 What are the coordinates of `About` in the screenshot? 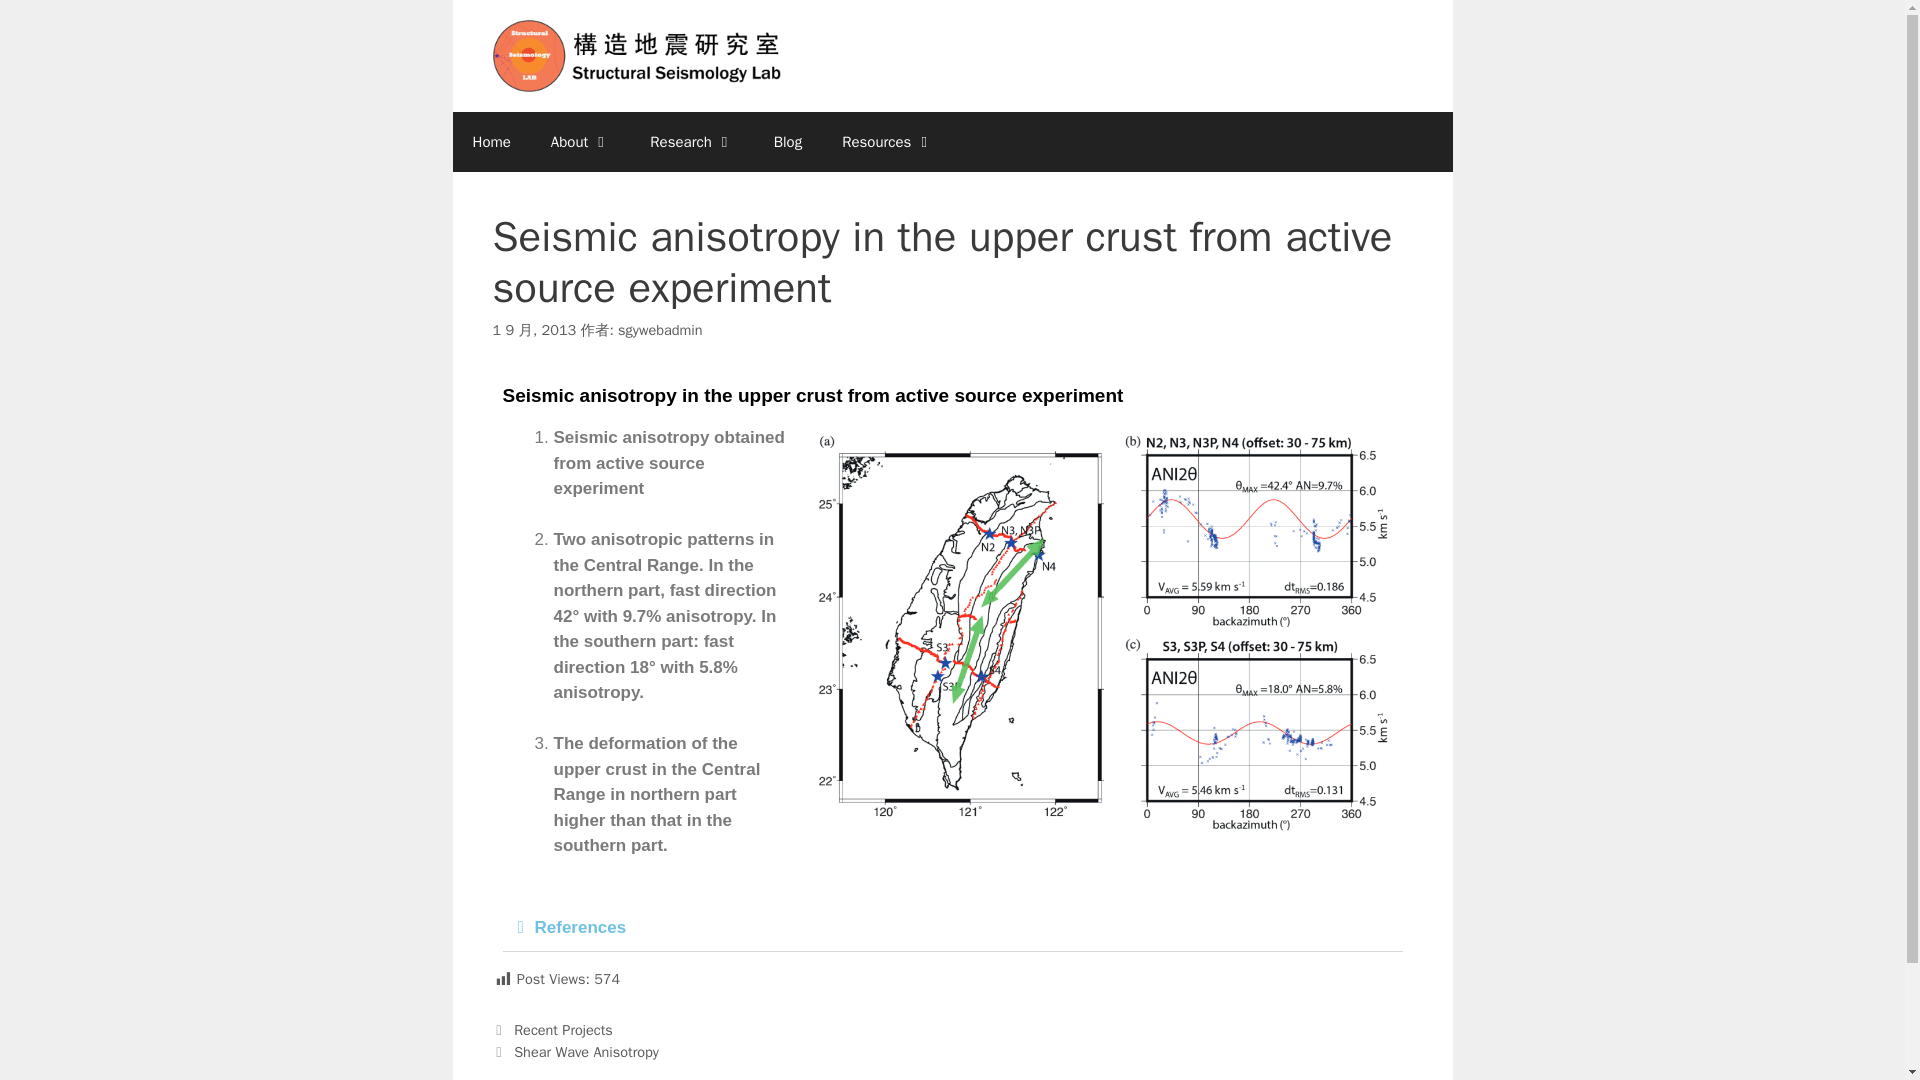 It's located at (580, 142).